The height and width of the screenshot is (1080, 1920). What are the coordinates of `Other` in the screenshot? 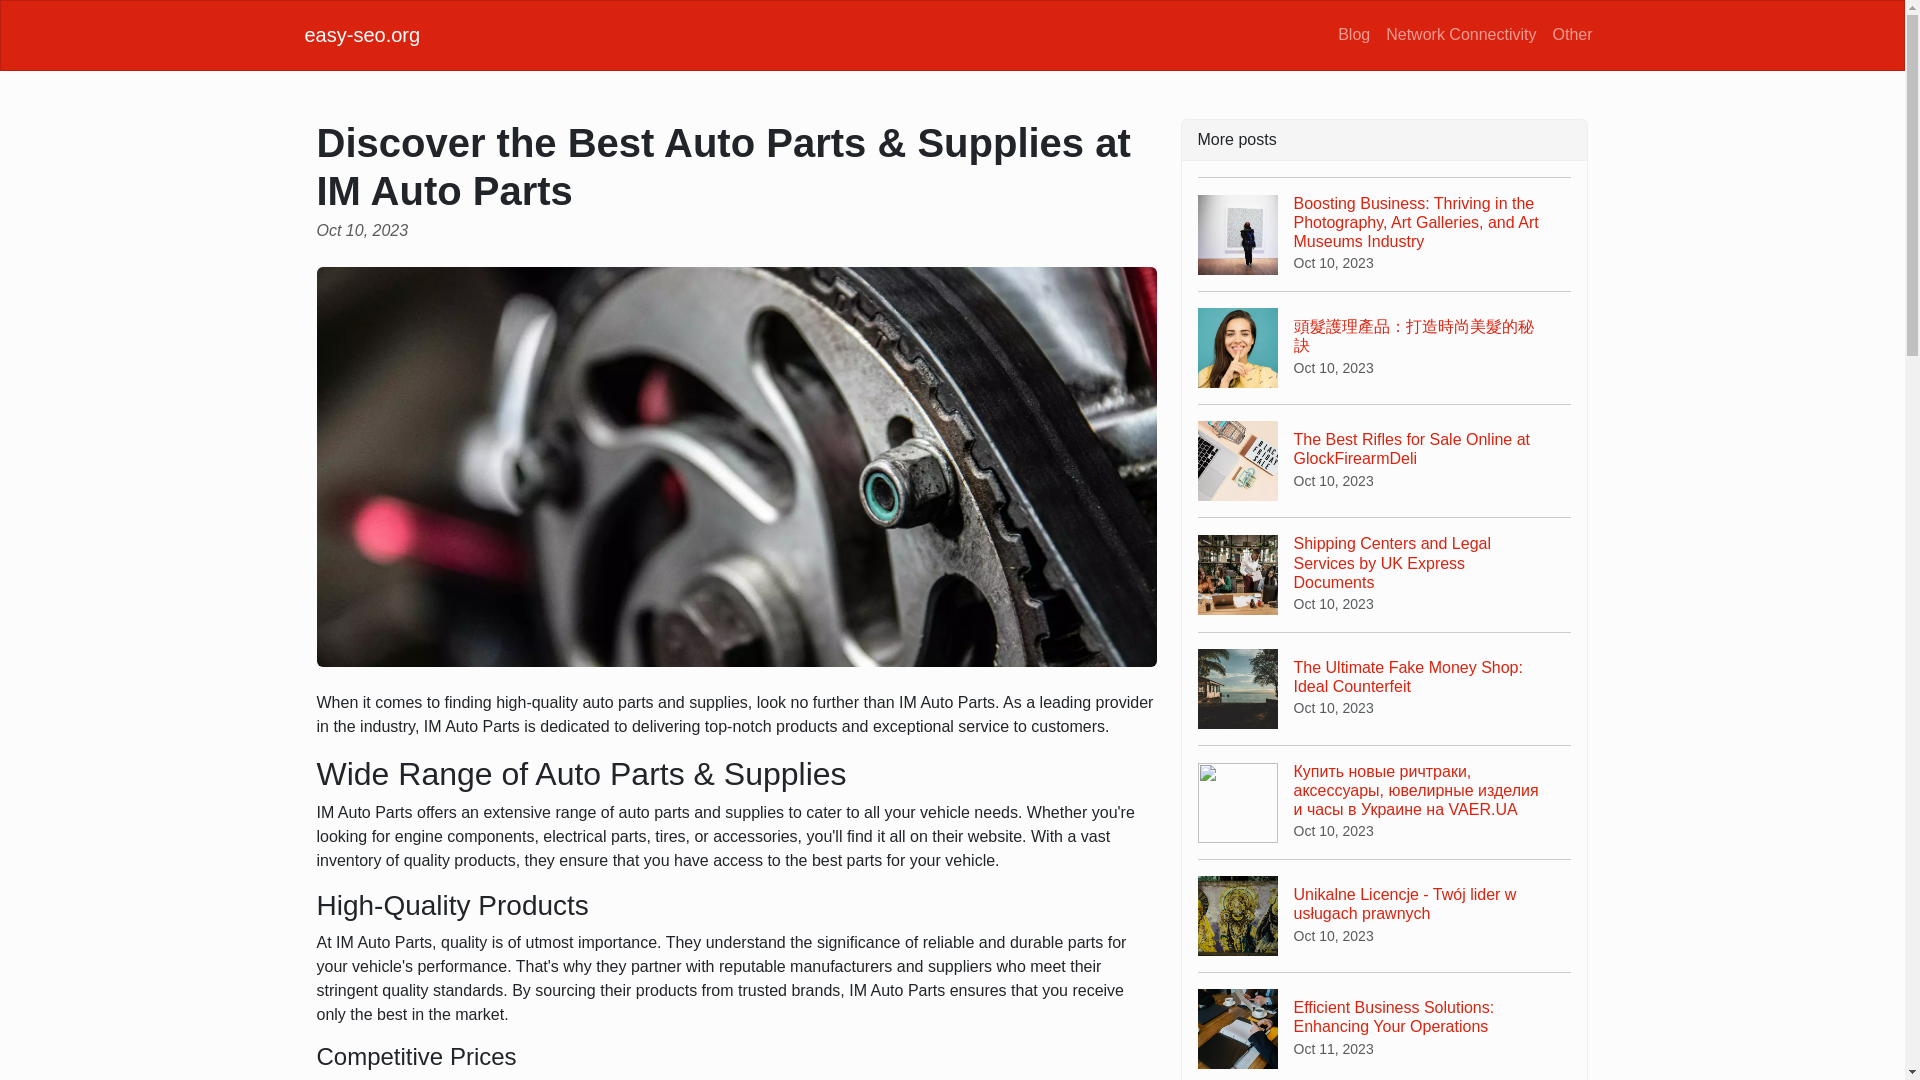 It's located at (1354, 34).